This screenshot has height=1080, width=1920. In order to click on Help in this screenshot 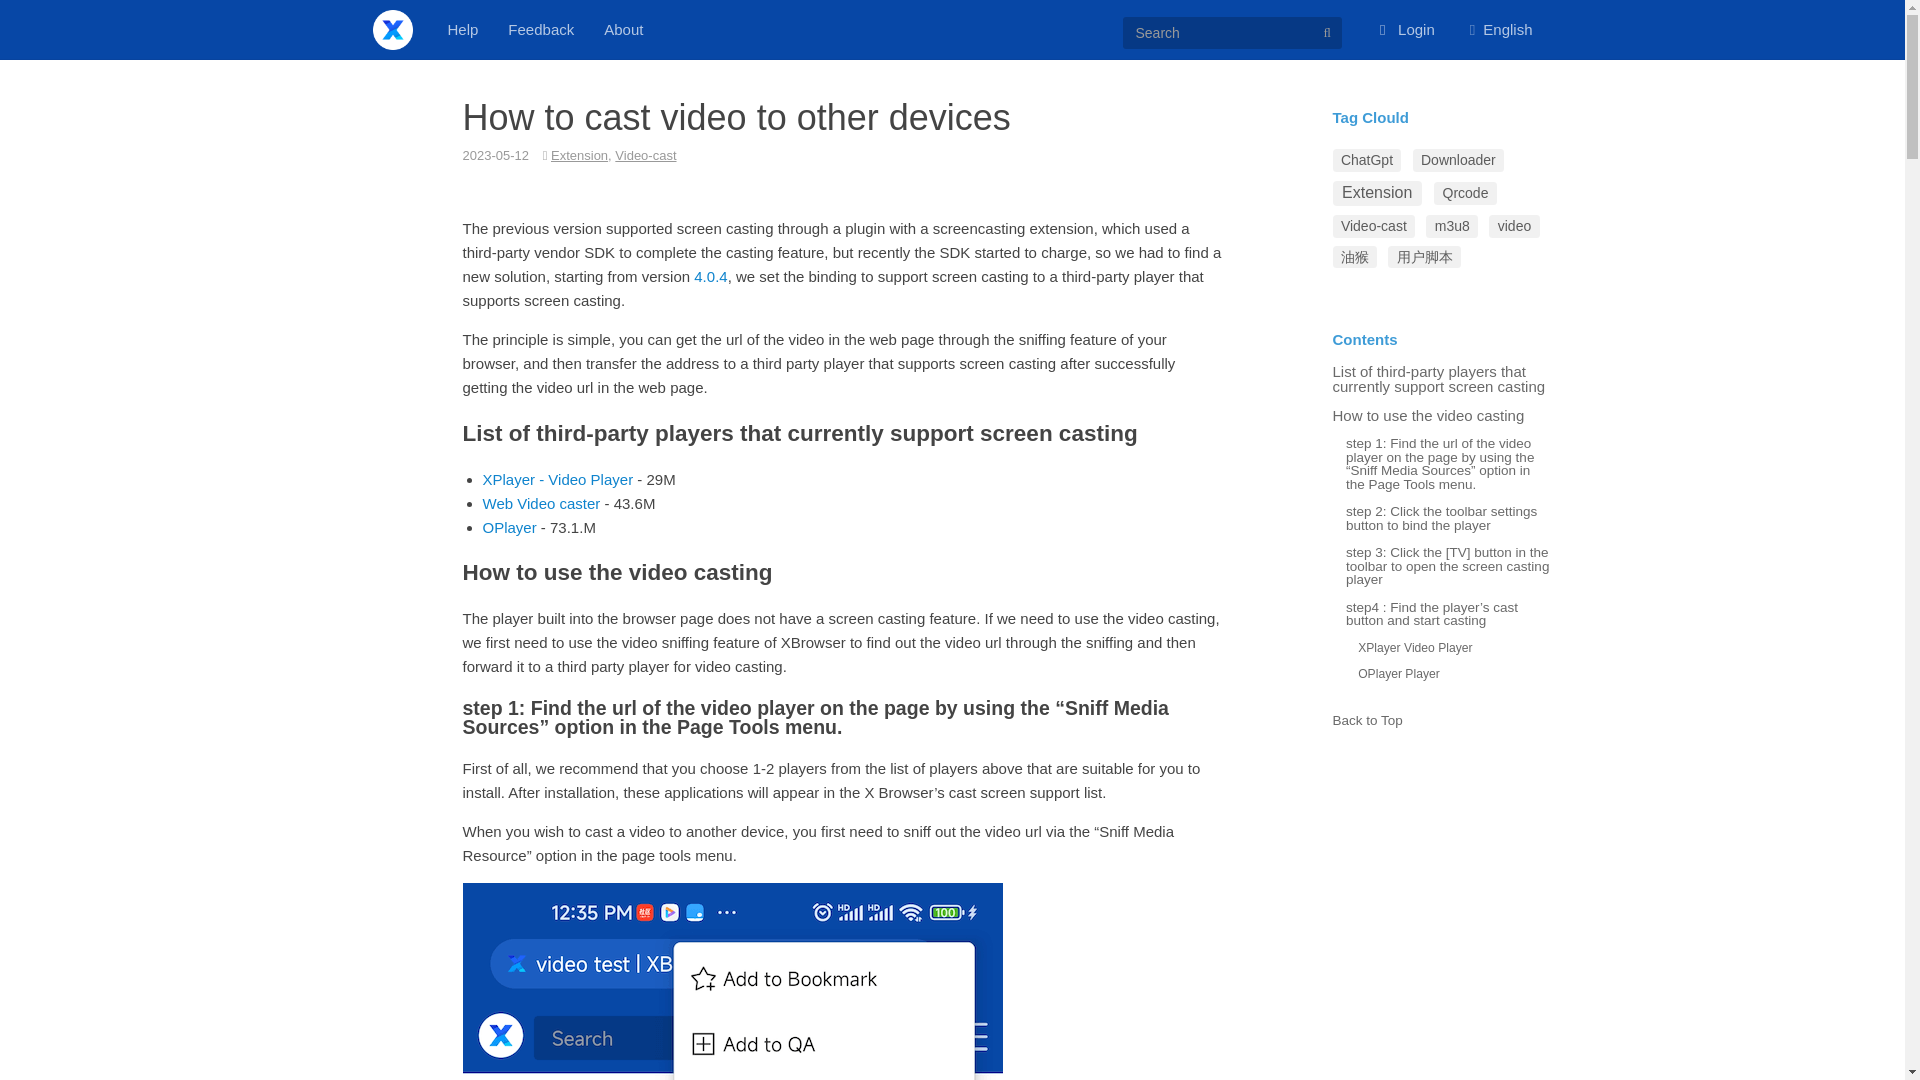, I will do `click(462, 29)`.